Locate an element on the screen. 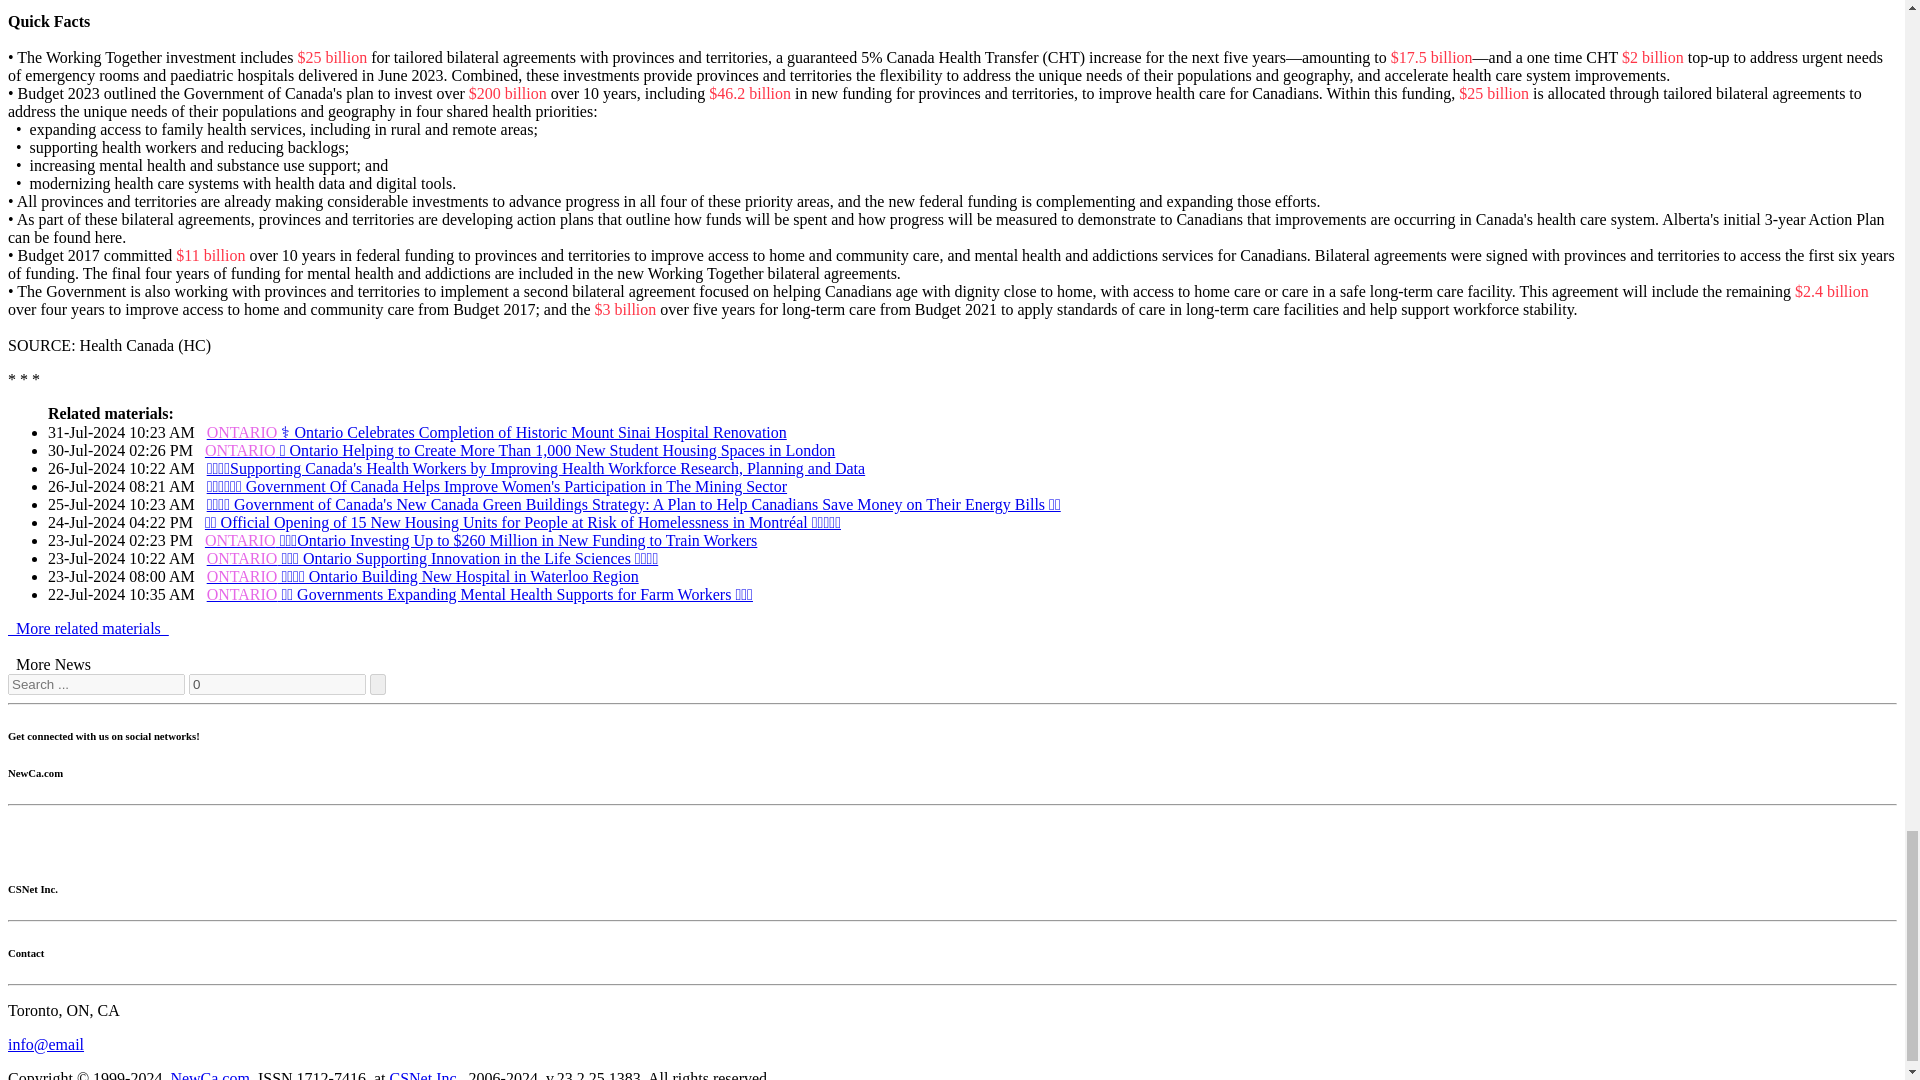 The height and width of the screenshot is (1080, 1920).  More News  is located at coordinates (53, 664).